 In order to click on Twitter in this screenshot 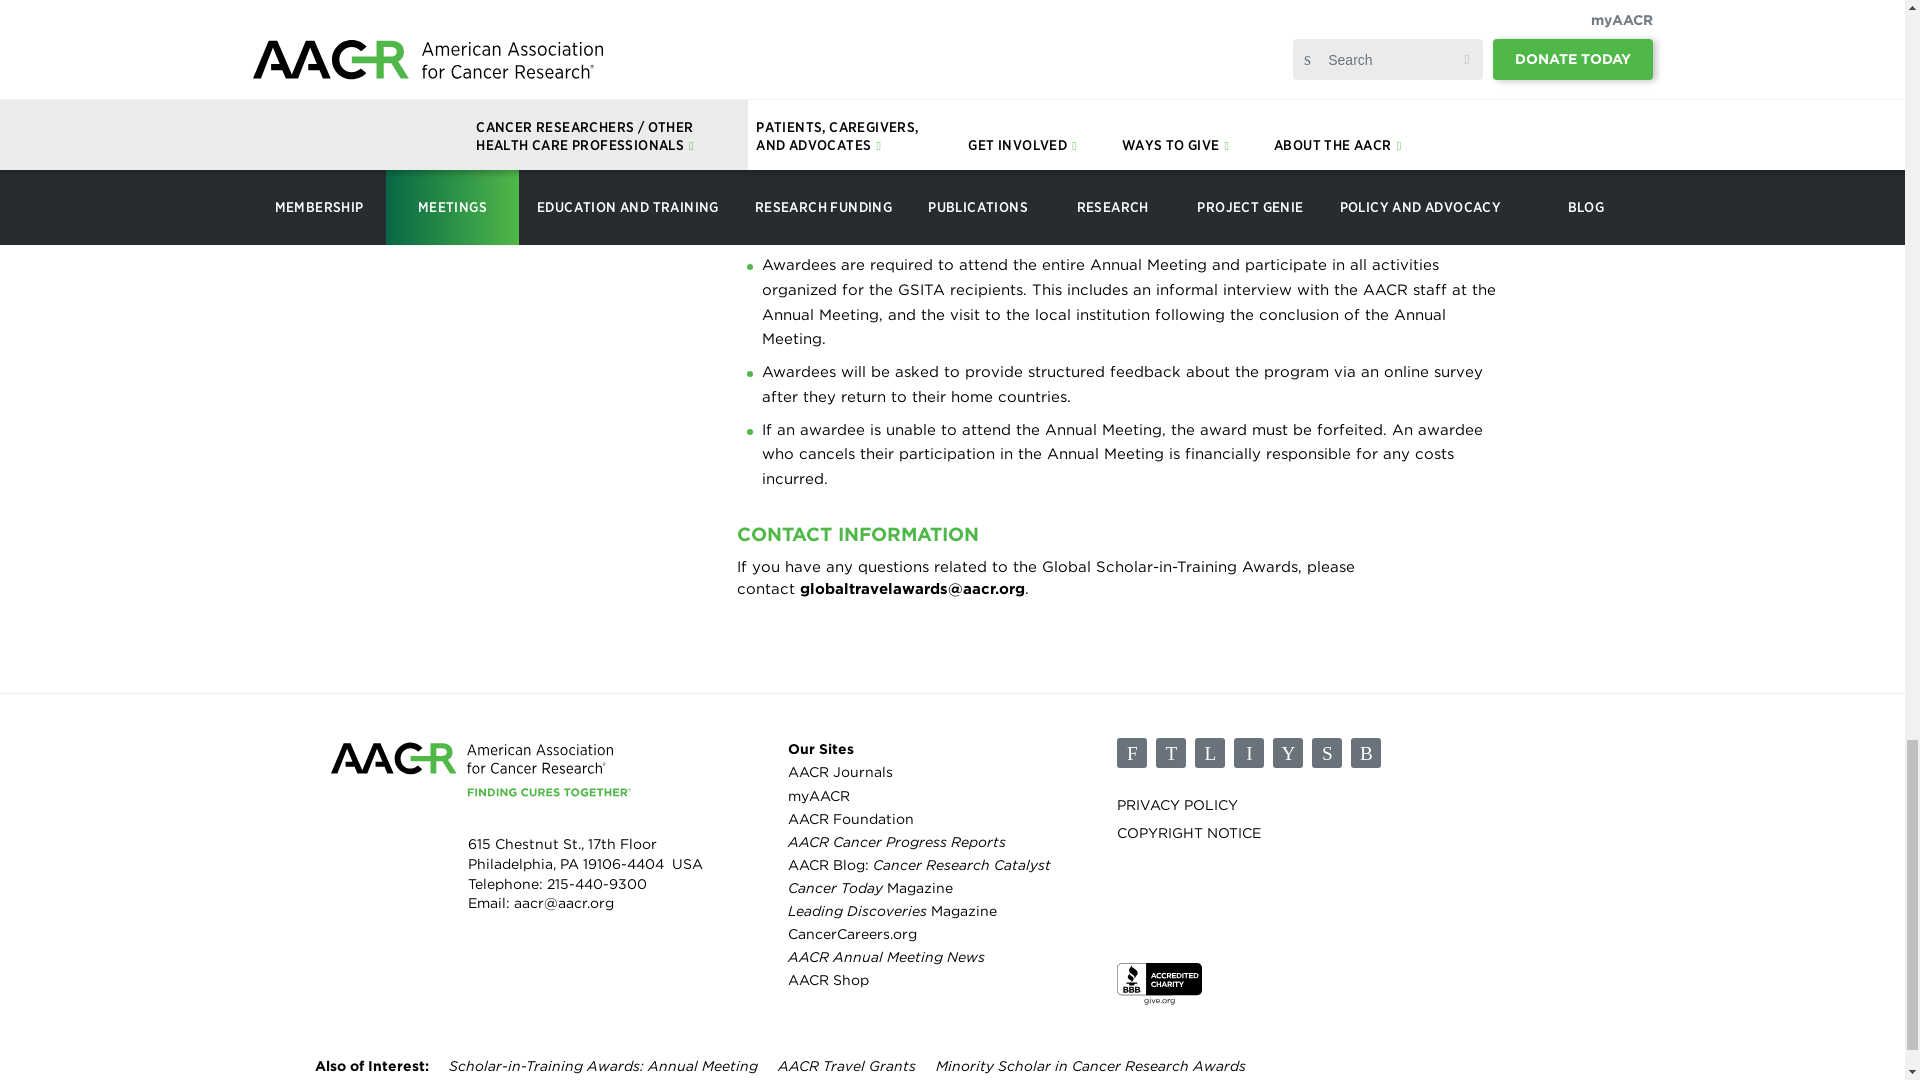, I will do `click(1170, 752)`.